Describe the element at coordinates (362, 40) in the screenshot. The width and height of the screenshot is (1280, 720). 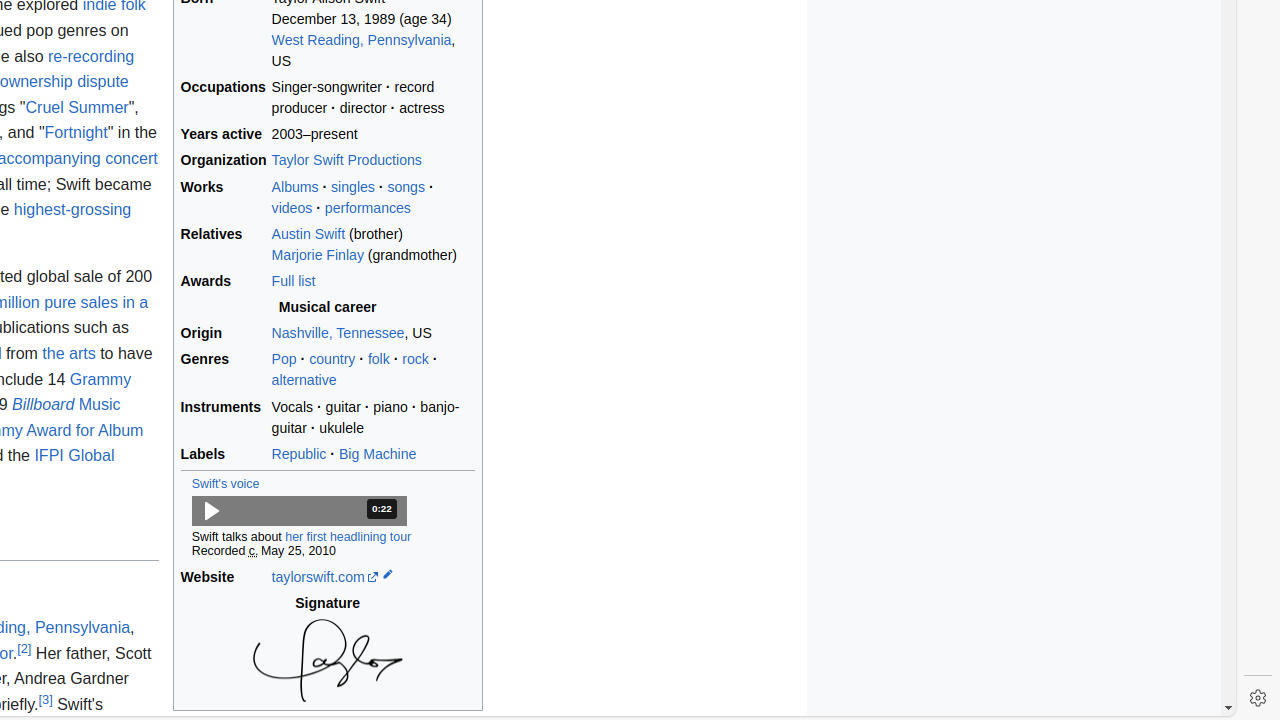
I see `West Reading, Pennsylvania` at that location.